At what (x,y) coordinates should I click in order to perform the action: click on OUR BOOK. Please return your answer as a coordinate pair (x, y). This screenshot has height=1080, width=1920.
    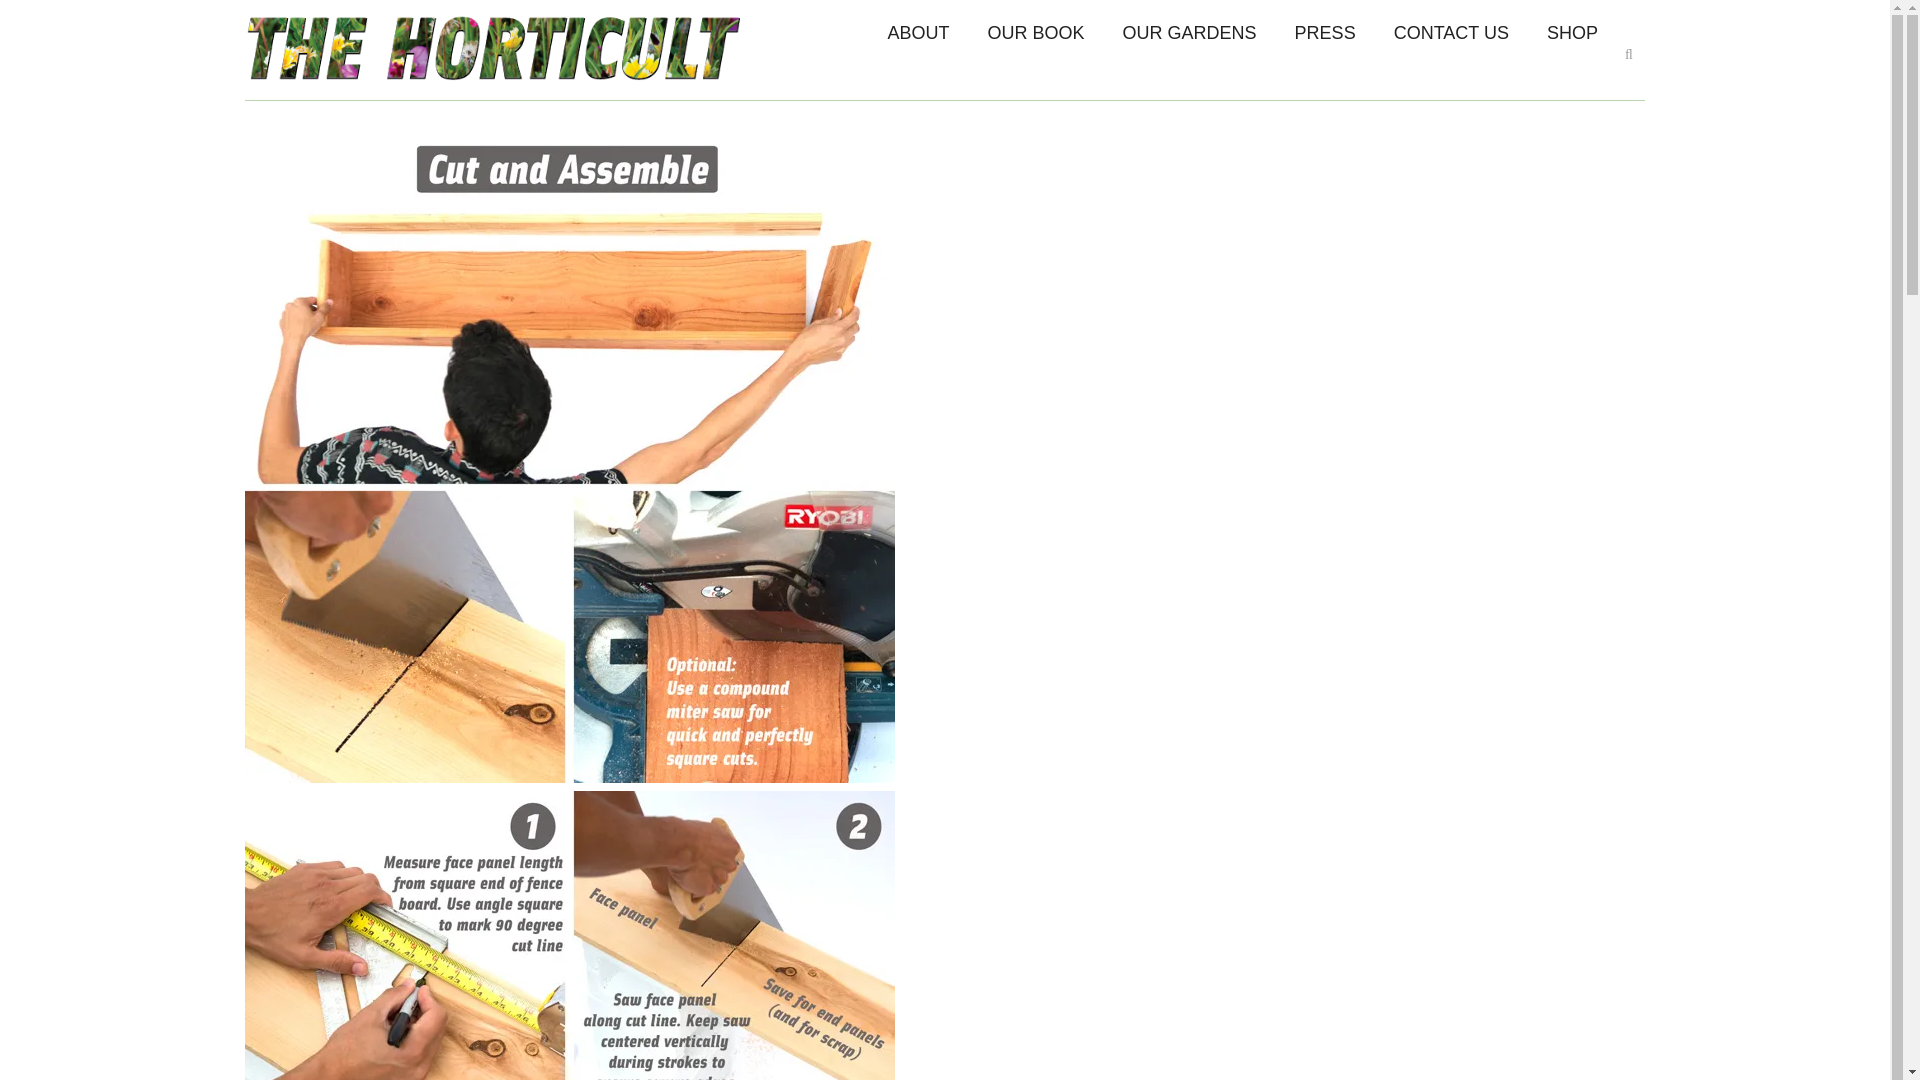
    Looking at the image, I should click on (1036, 33).